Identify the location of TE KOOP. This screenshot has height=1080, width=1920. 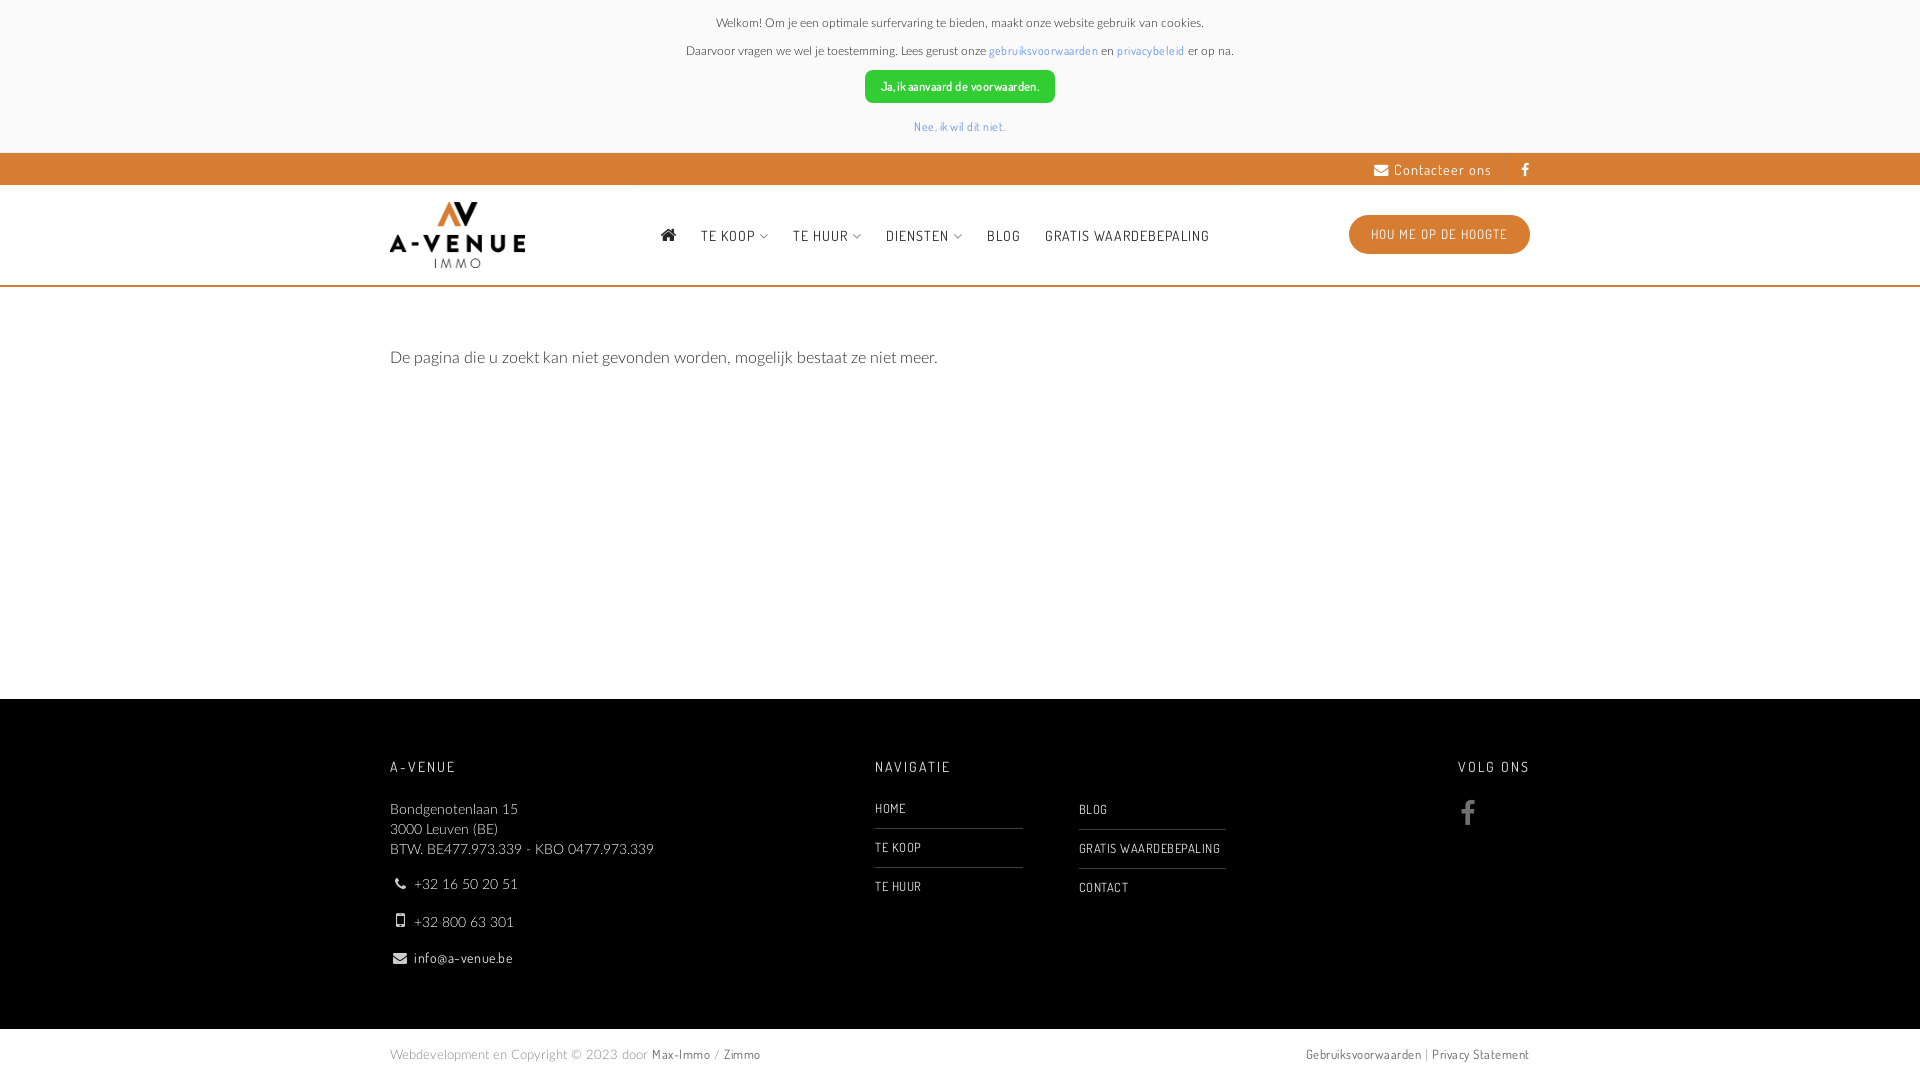
(735, 236).